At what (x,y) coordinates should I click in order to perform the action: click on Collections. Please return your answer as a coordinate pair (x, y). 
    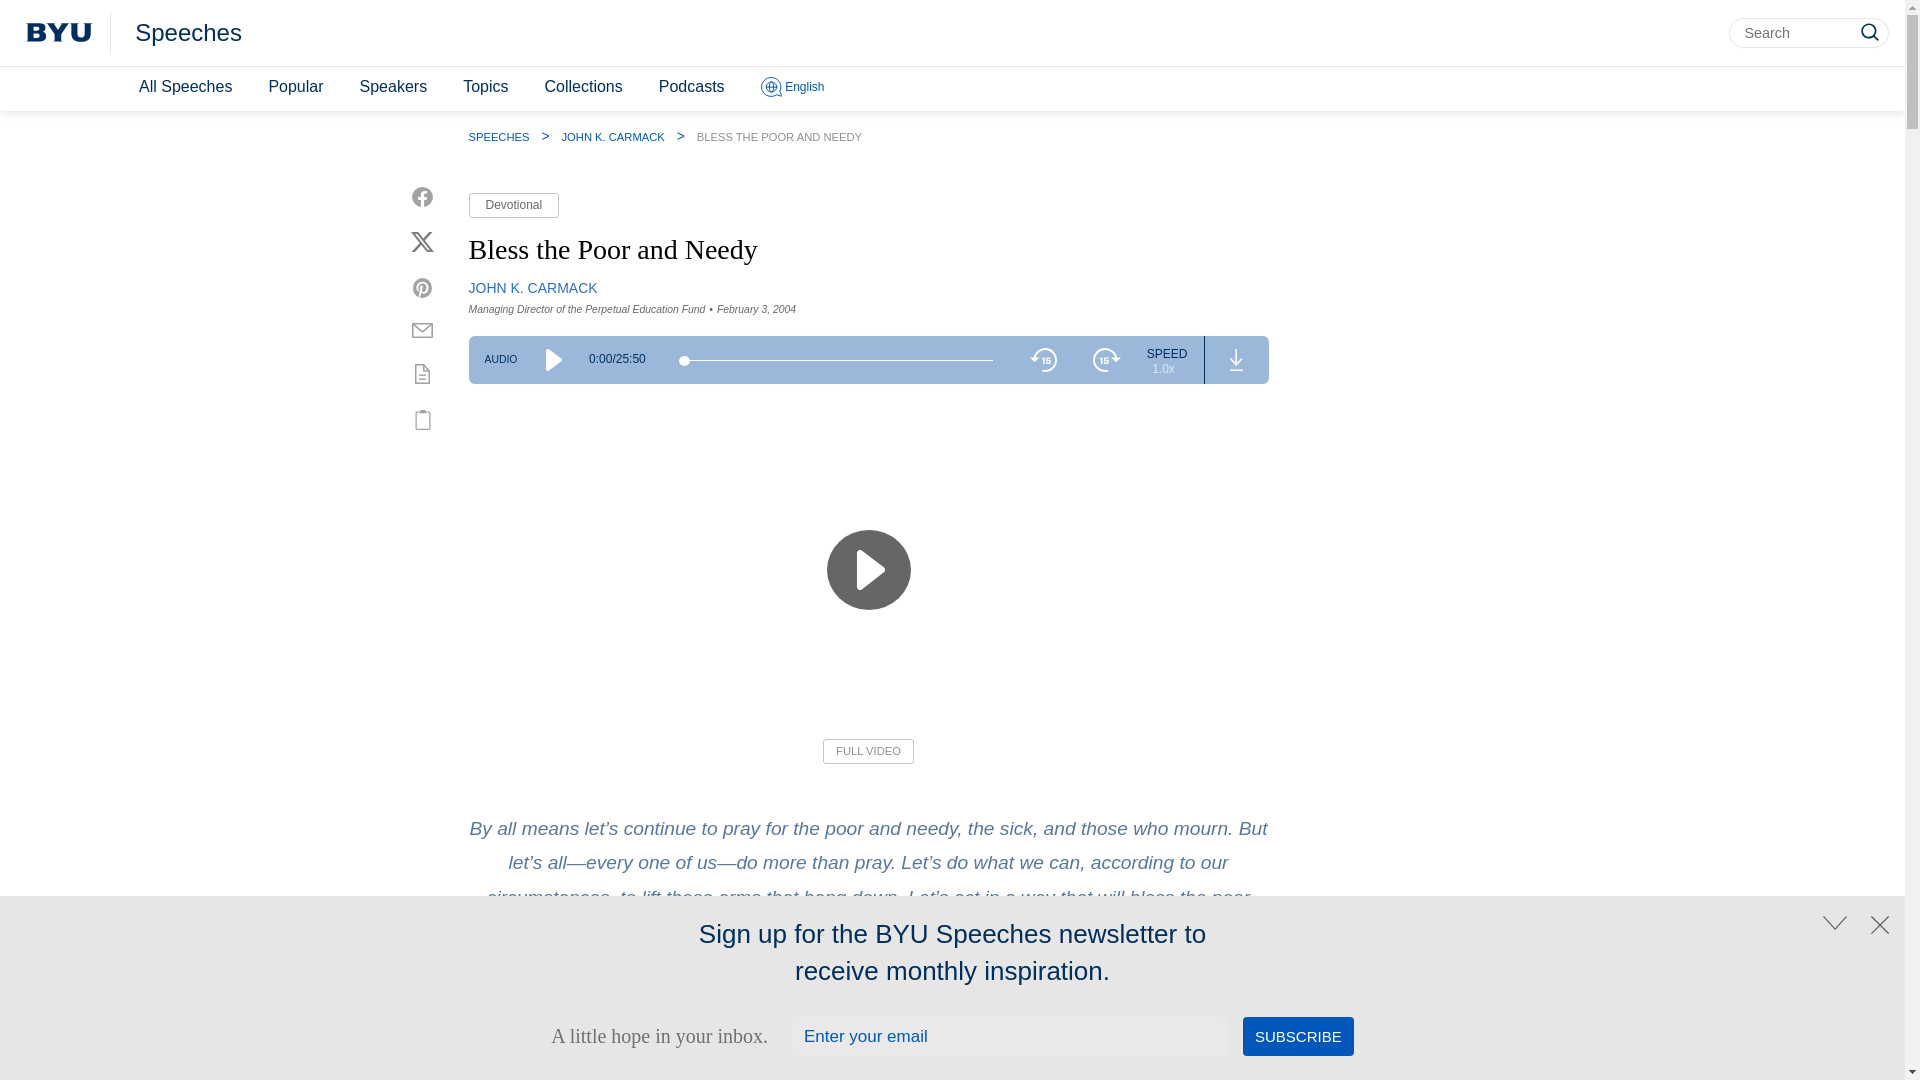
    Looking at the image, I should click on (582, 87).